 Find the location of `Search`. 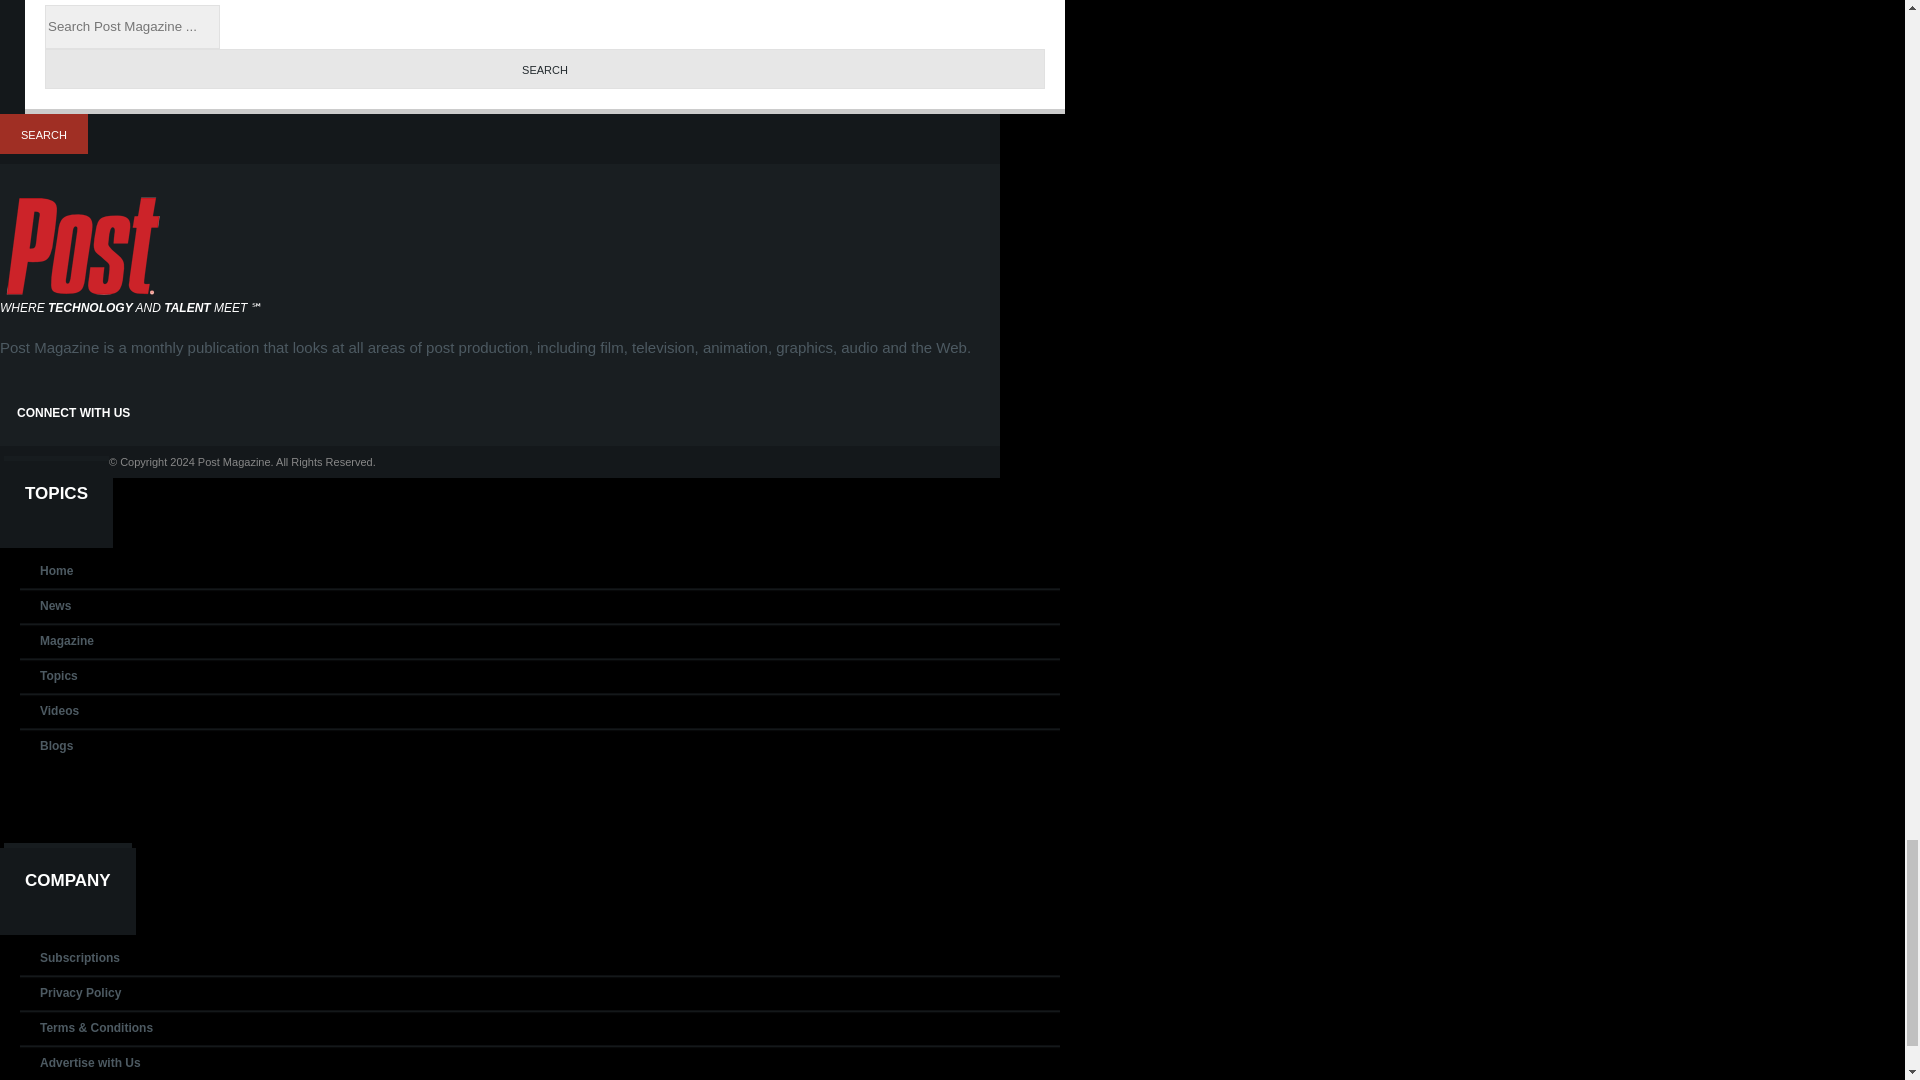

Search is located at coordinates (44, 134).